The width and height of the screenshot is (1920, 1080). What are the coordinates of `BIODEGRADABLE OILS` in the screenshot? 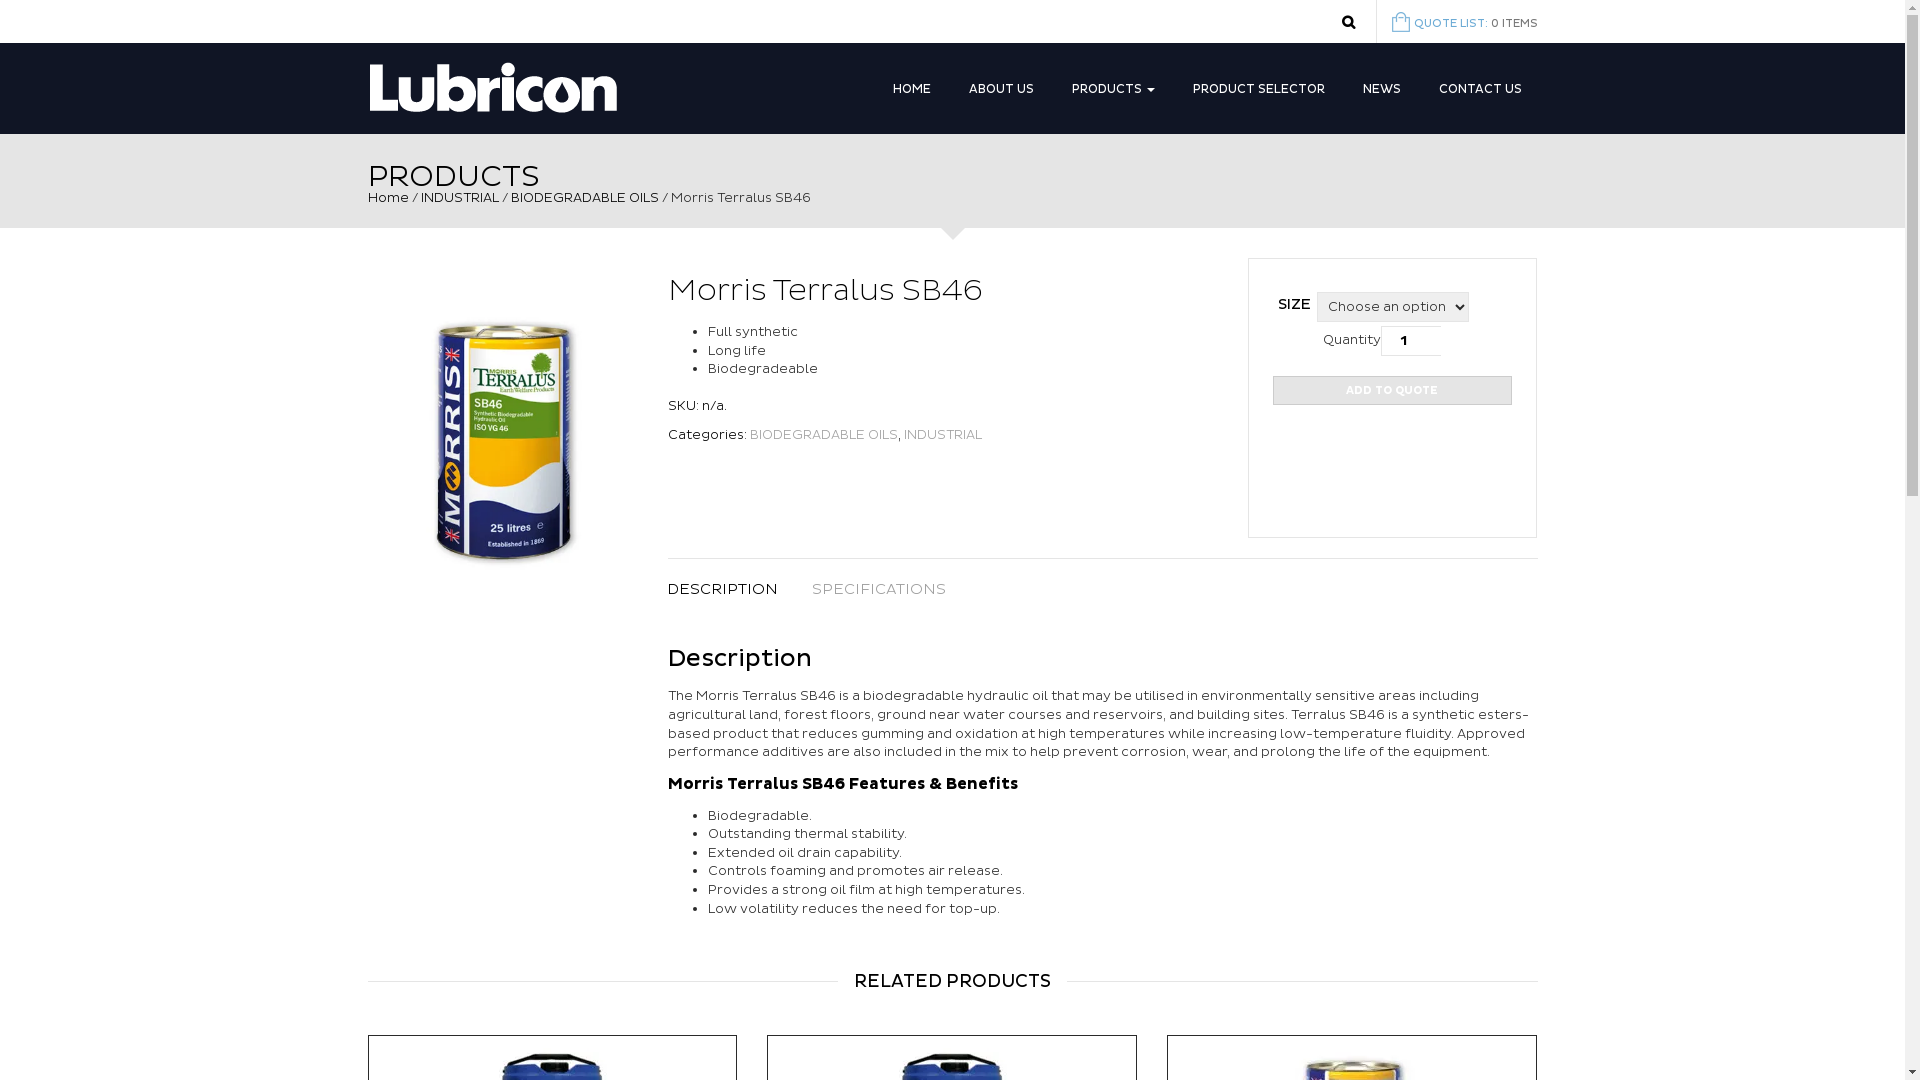 It's located at (824, 435).